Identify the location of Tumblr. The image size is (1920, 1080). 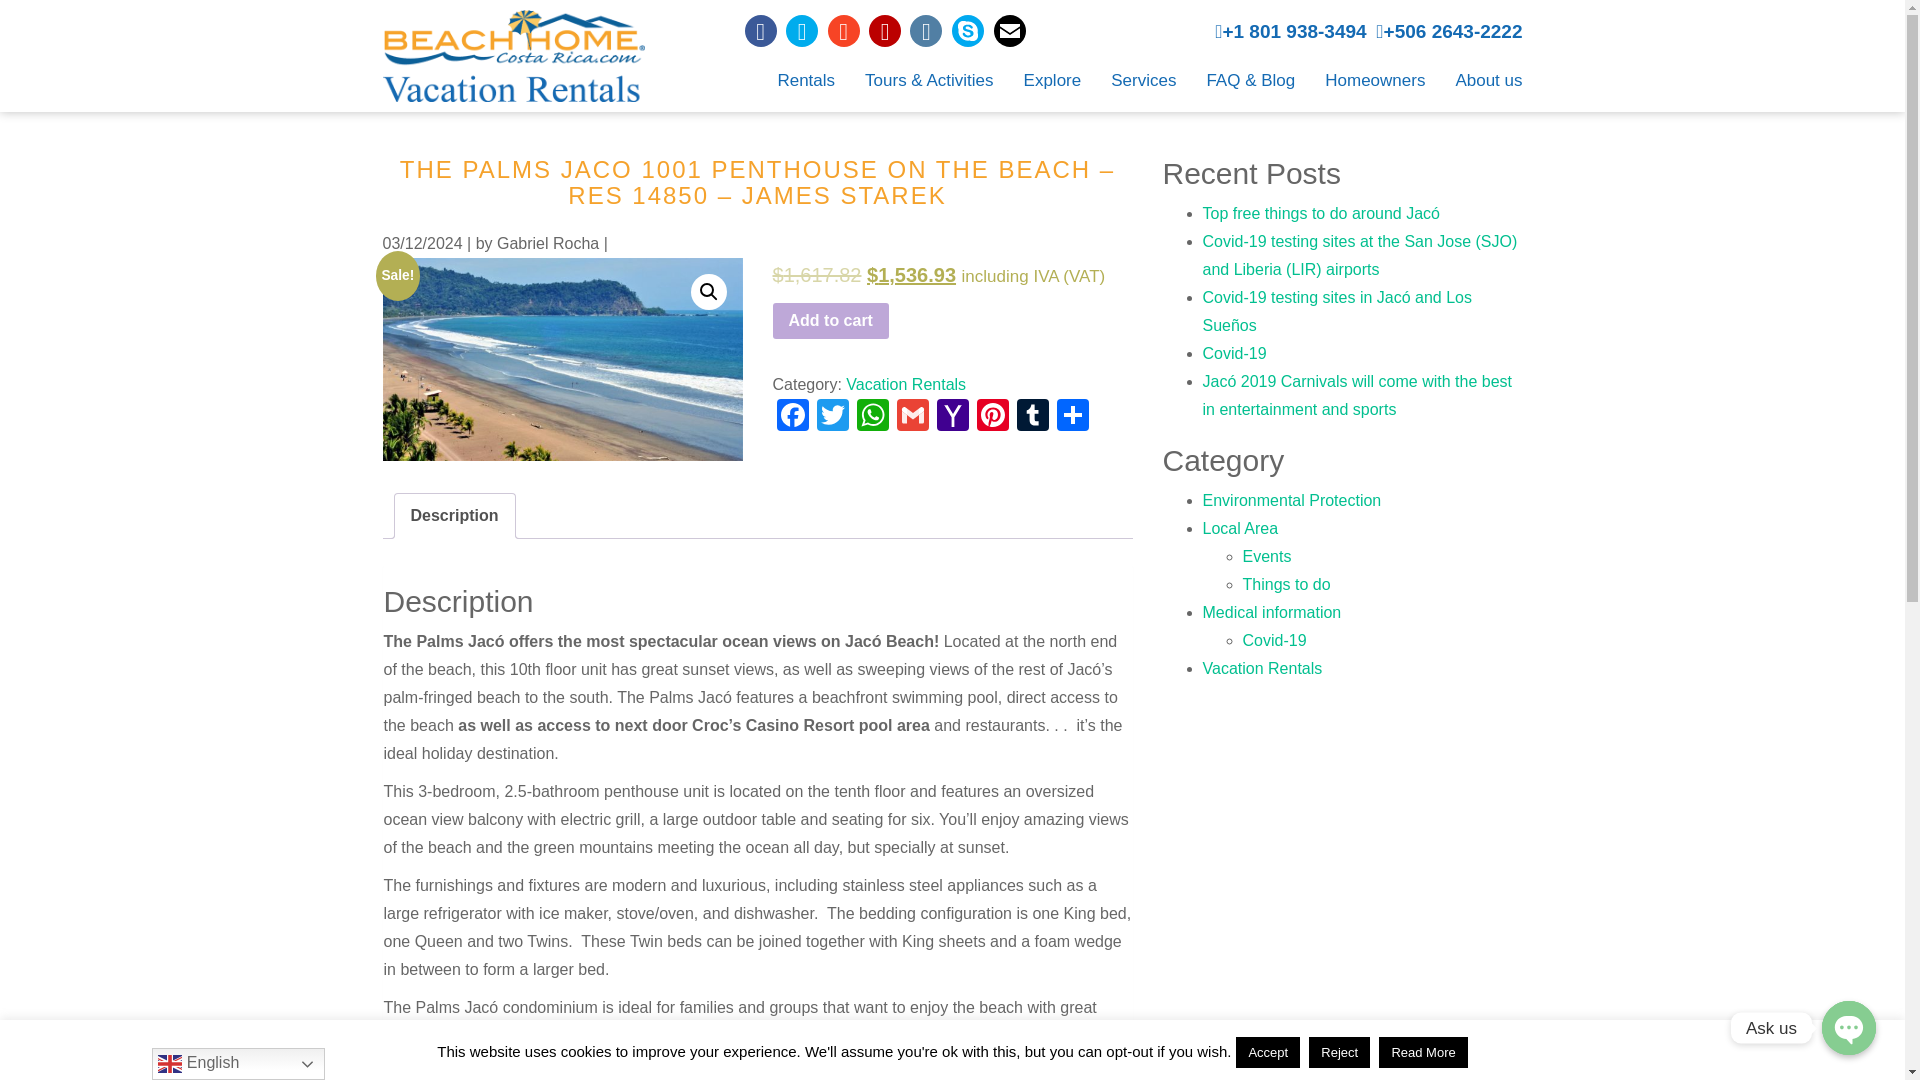
(1032, 417).